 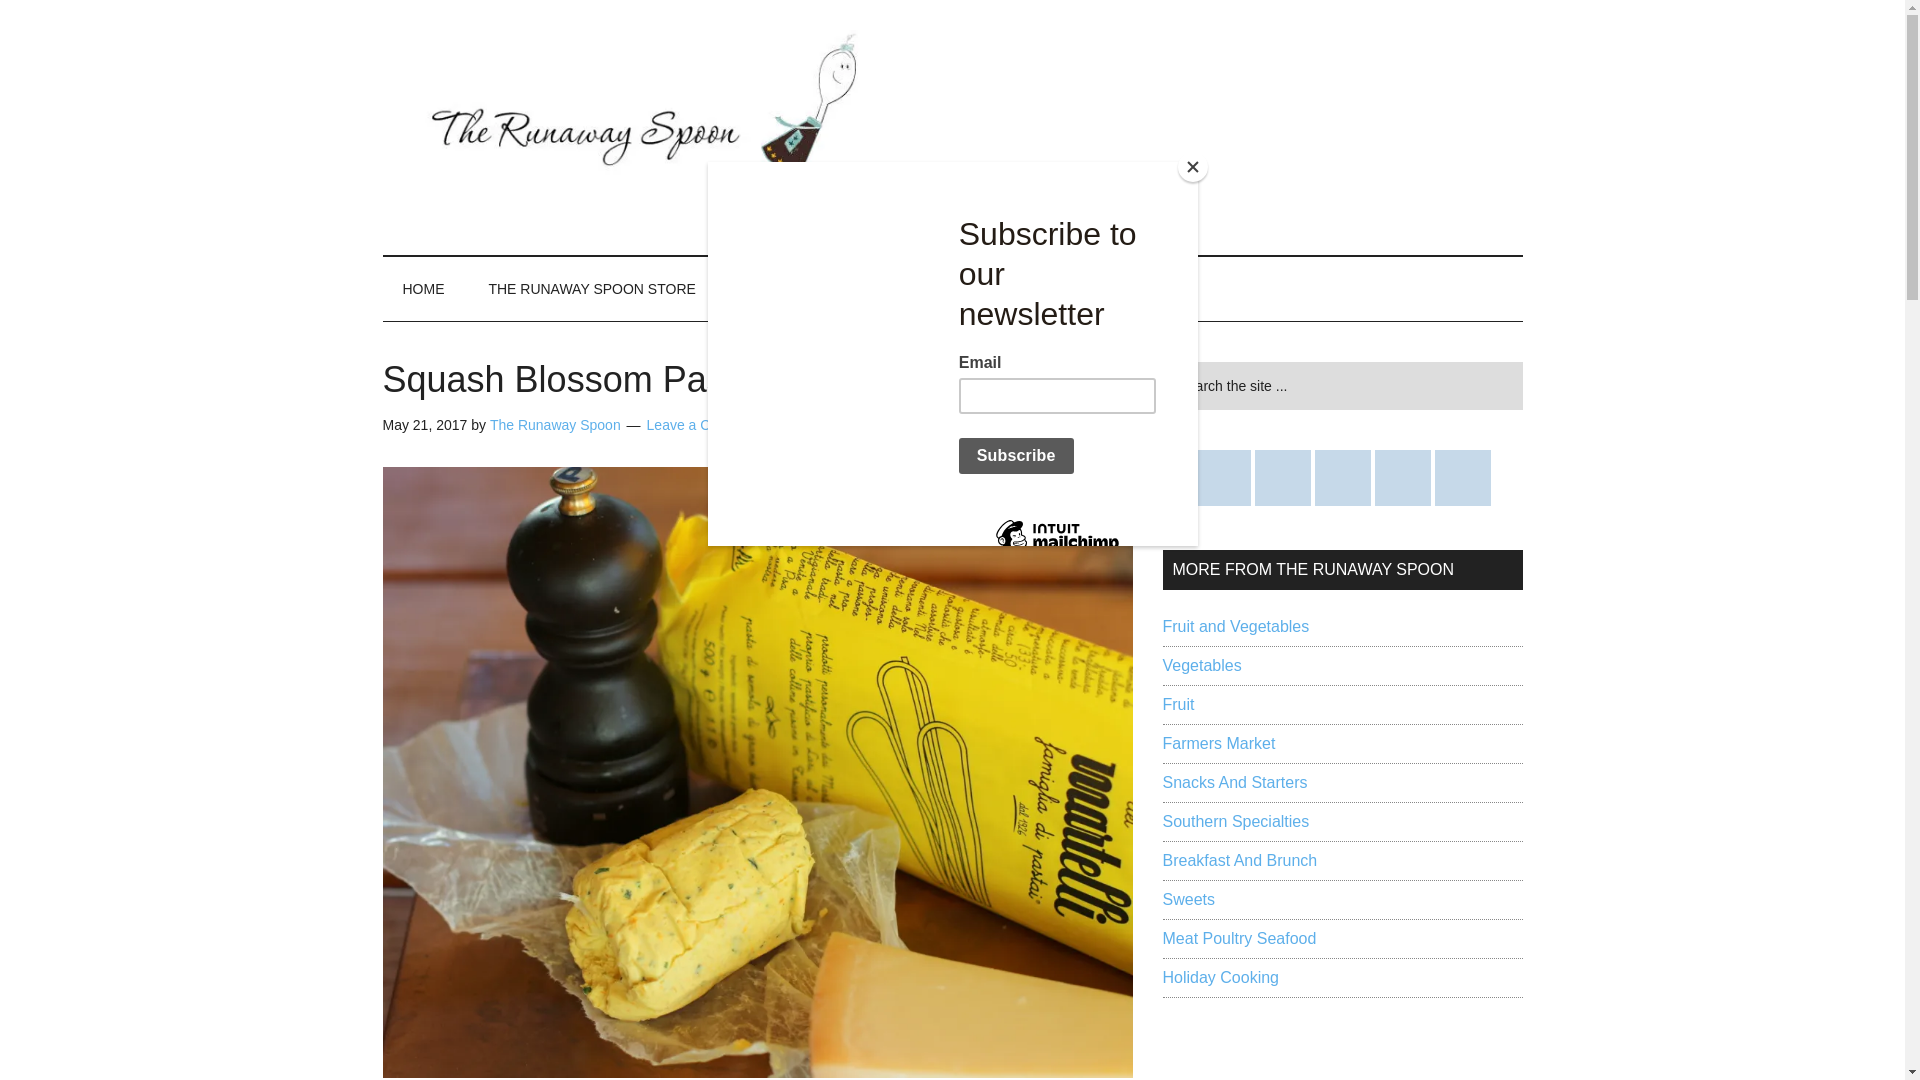 What do you see at coordinates (554, 424) in the screenshot?
I see `The Runaway Spoon` at bounding box center [554, 424].